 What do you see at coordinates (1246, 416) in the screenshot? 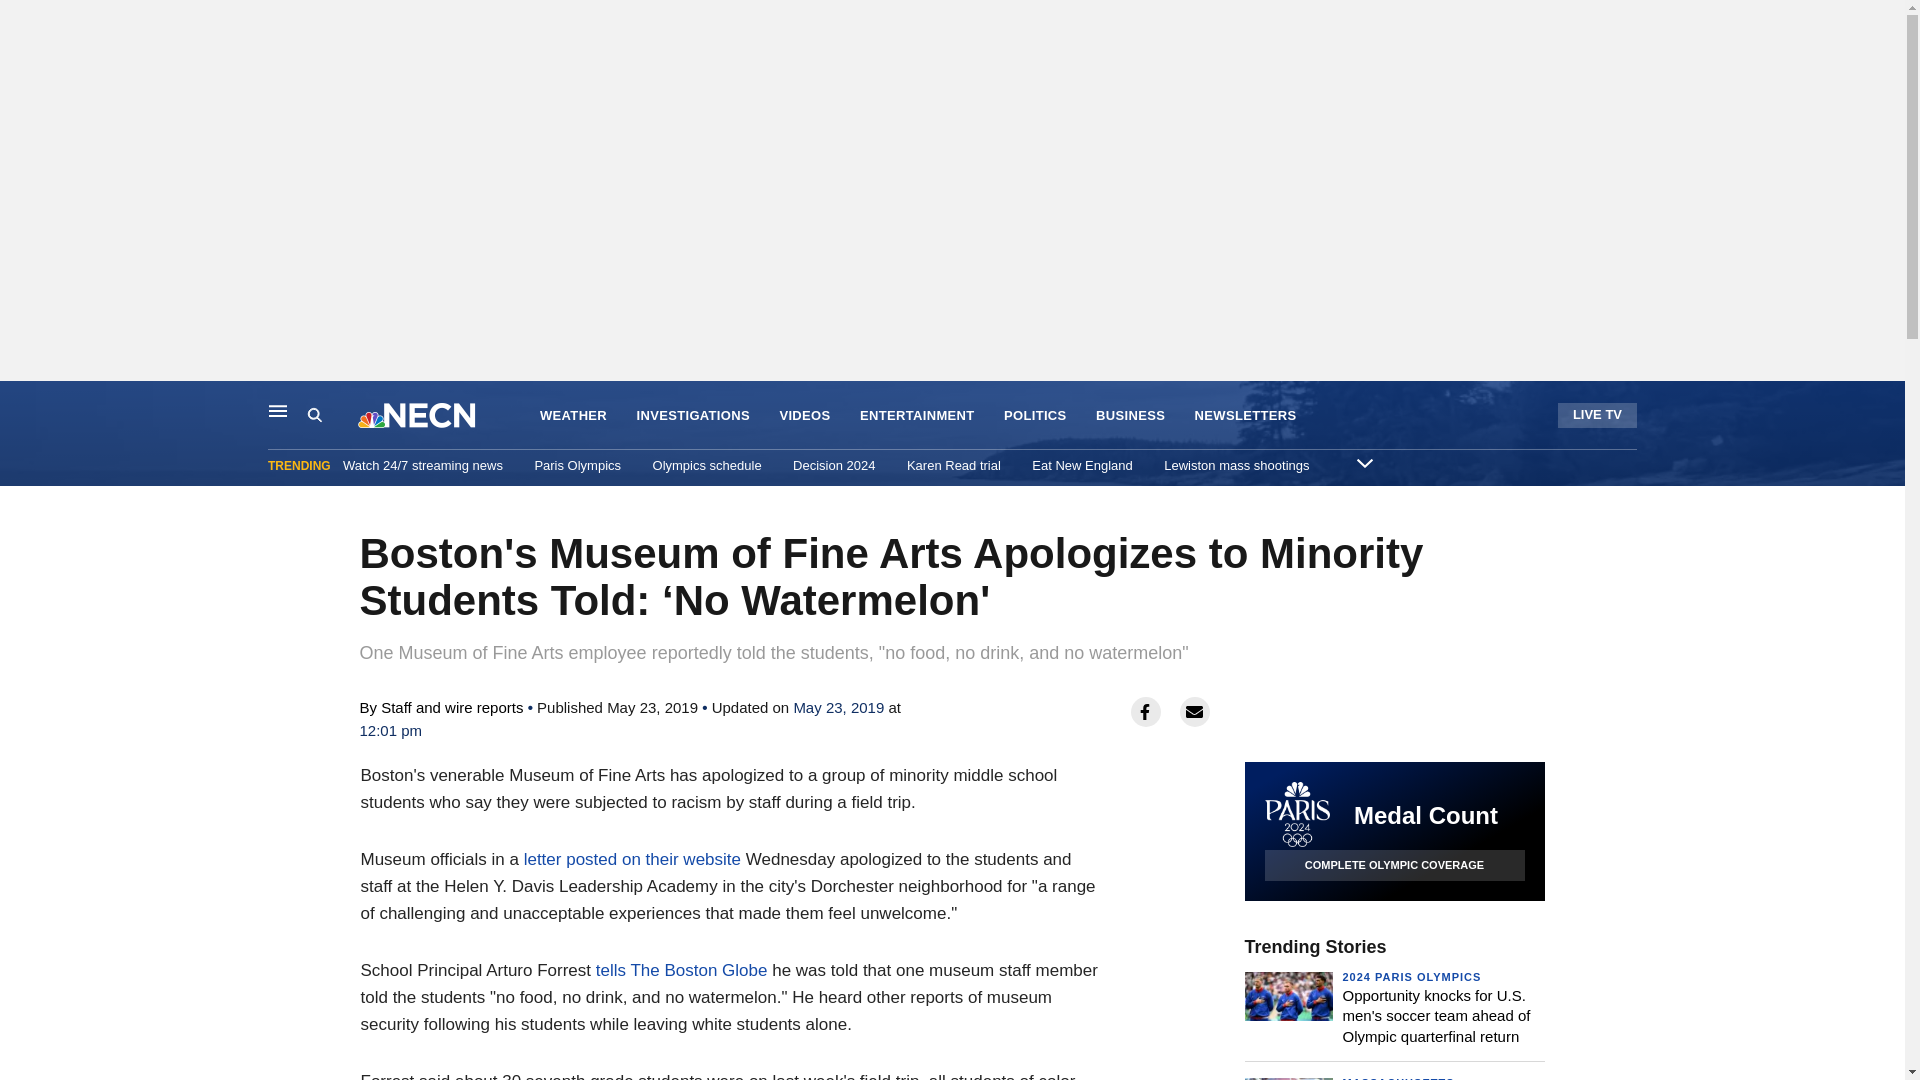
I see `NEWSLETTERS` at bounding box center [1246, 416].